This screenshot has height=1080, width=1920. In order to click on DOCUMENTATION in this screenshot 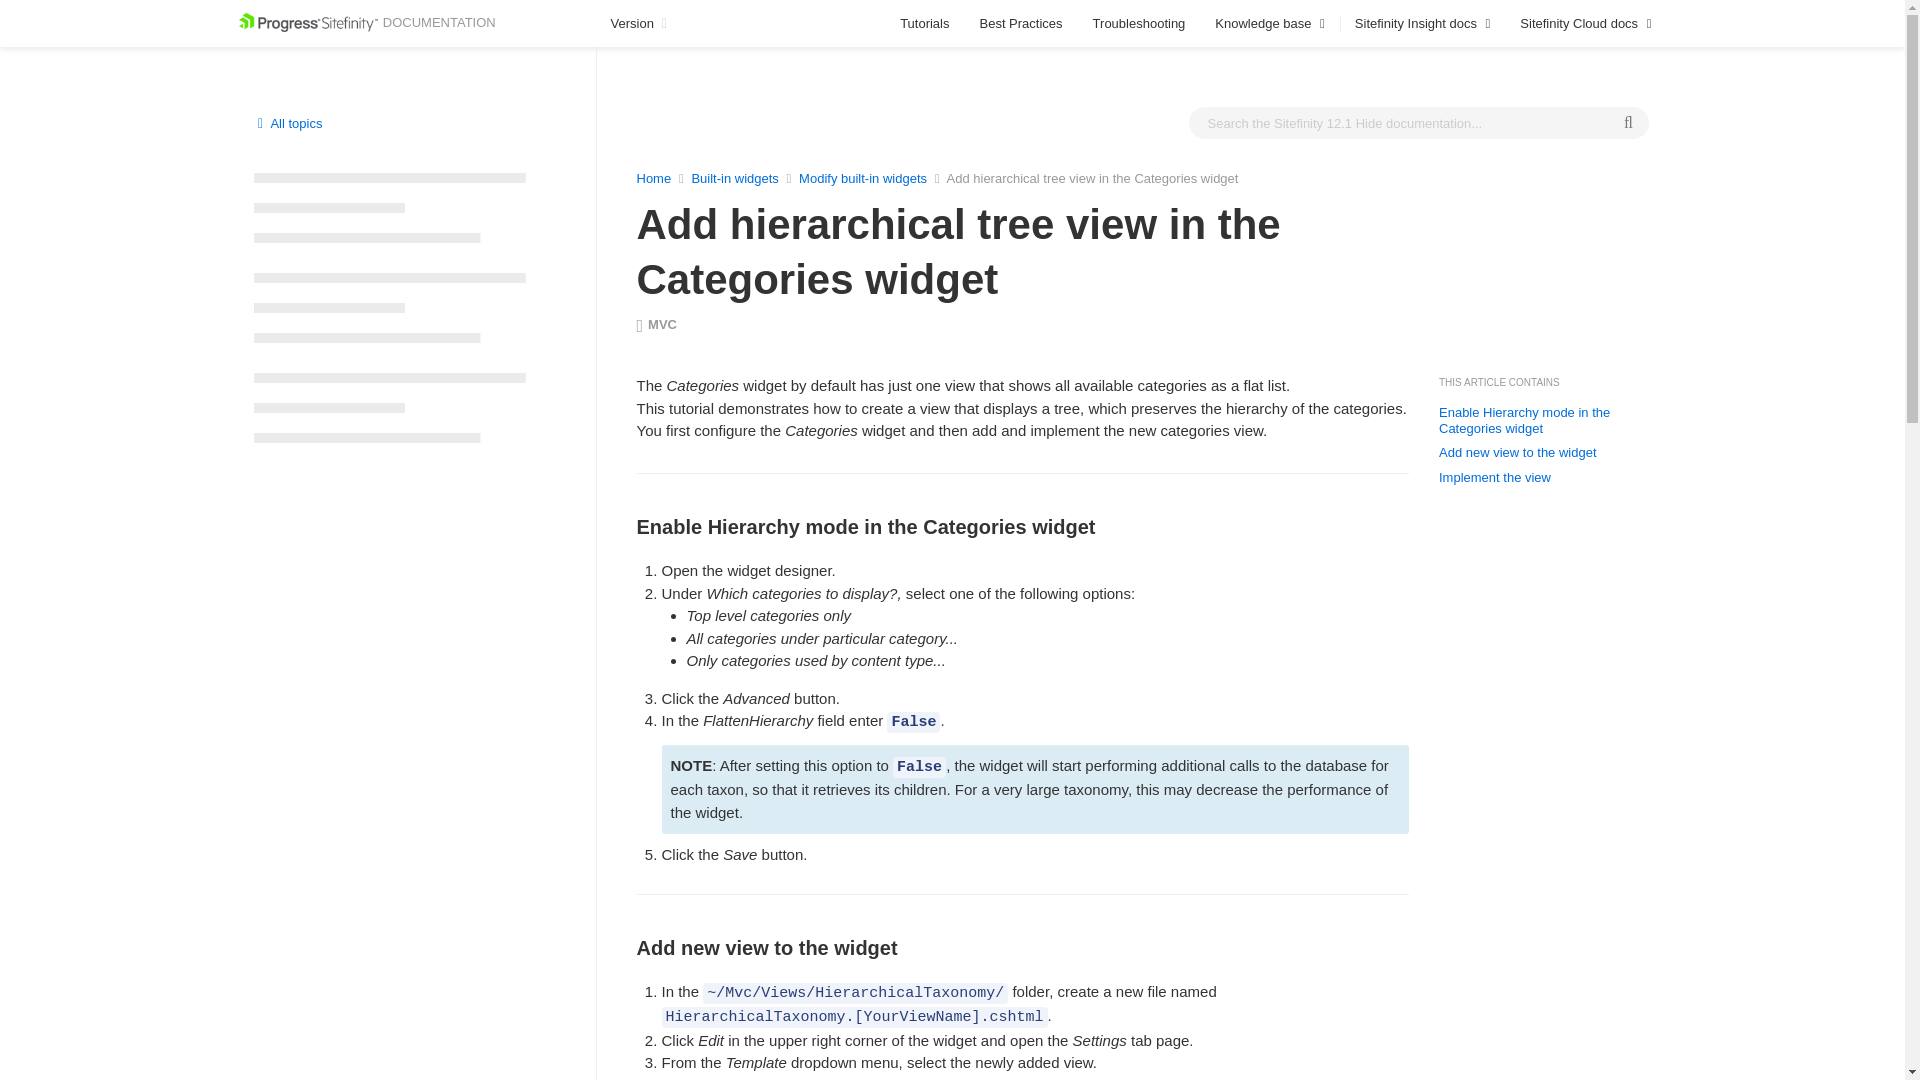, I will do `click(366, 22)`.